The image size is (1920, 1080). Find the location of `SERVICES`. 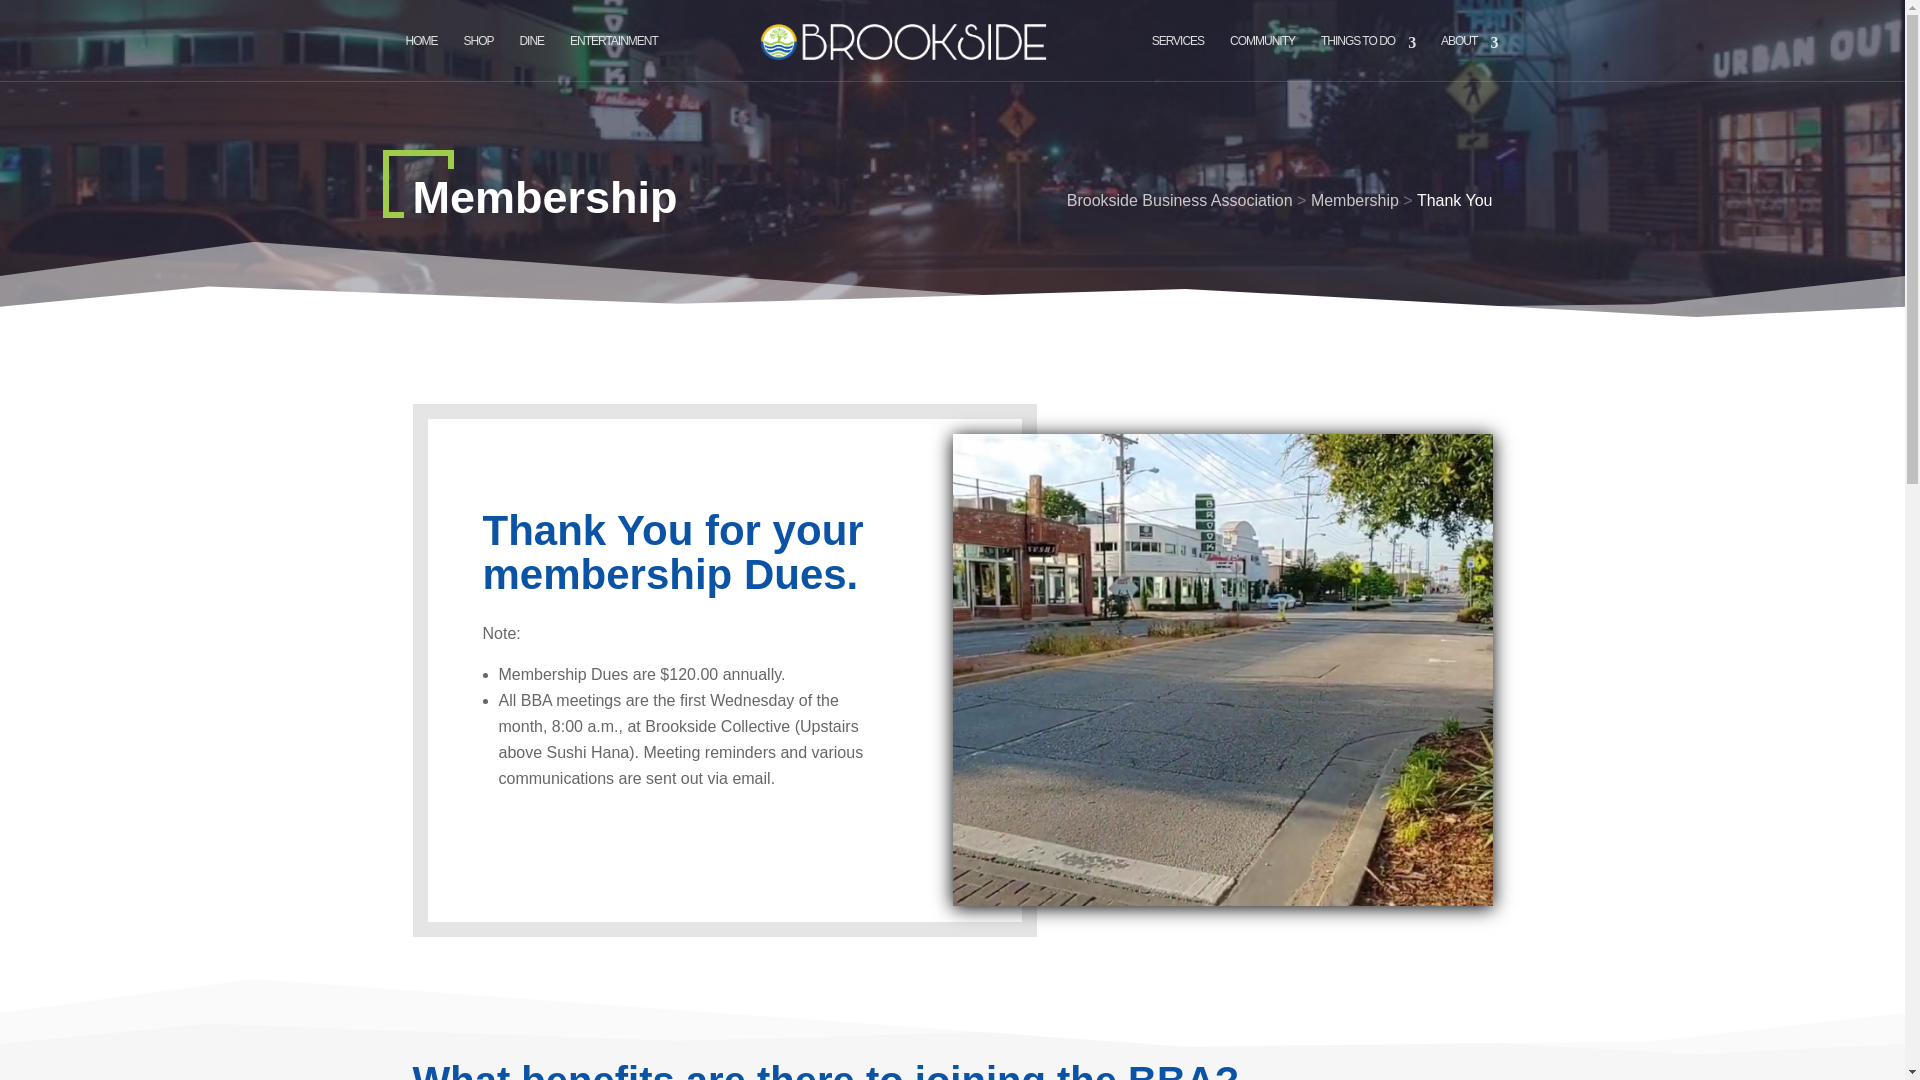

SERVICES is located at coordinates (1178, 58).